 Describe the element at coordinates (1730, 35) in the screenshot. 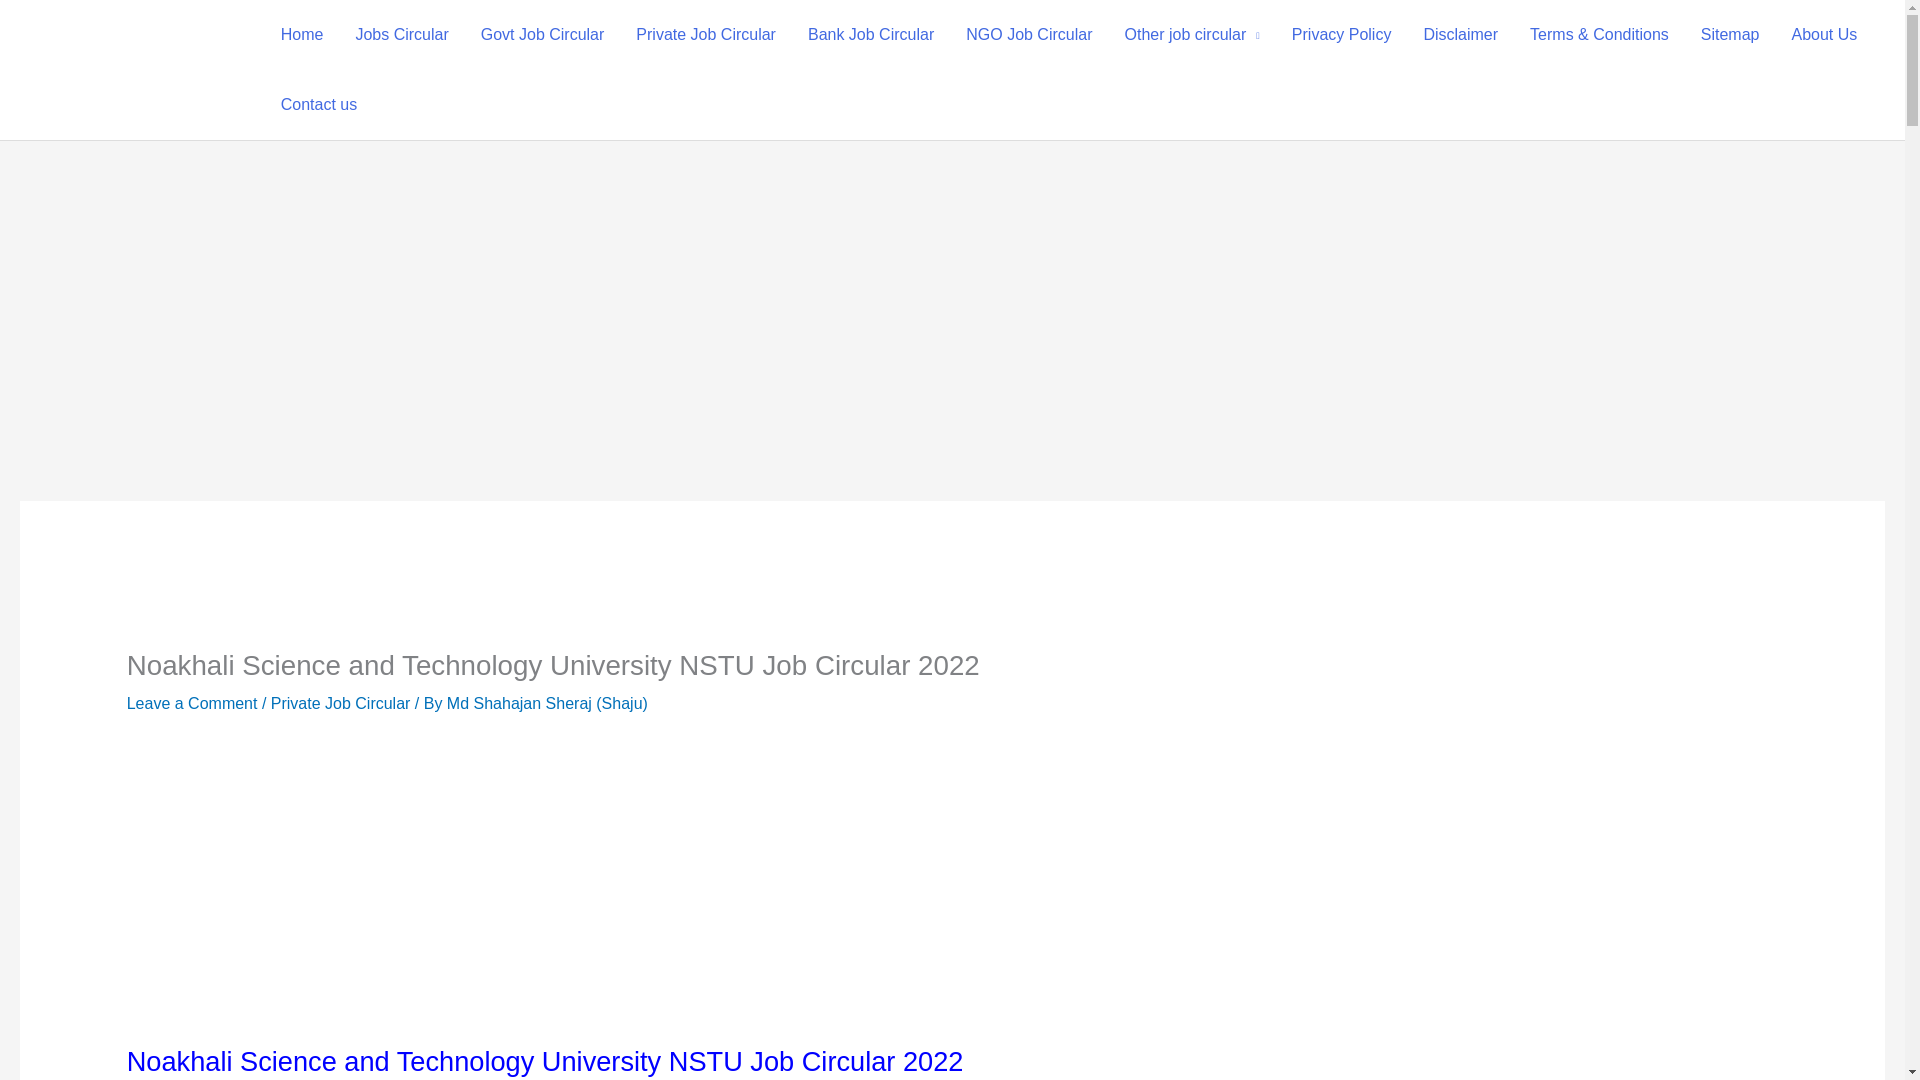

I see `Sitemap` at that location.